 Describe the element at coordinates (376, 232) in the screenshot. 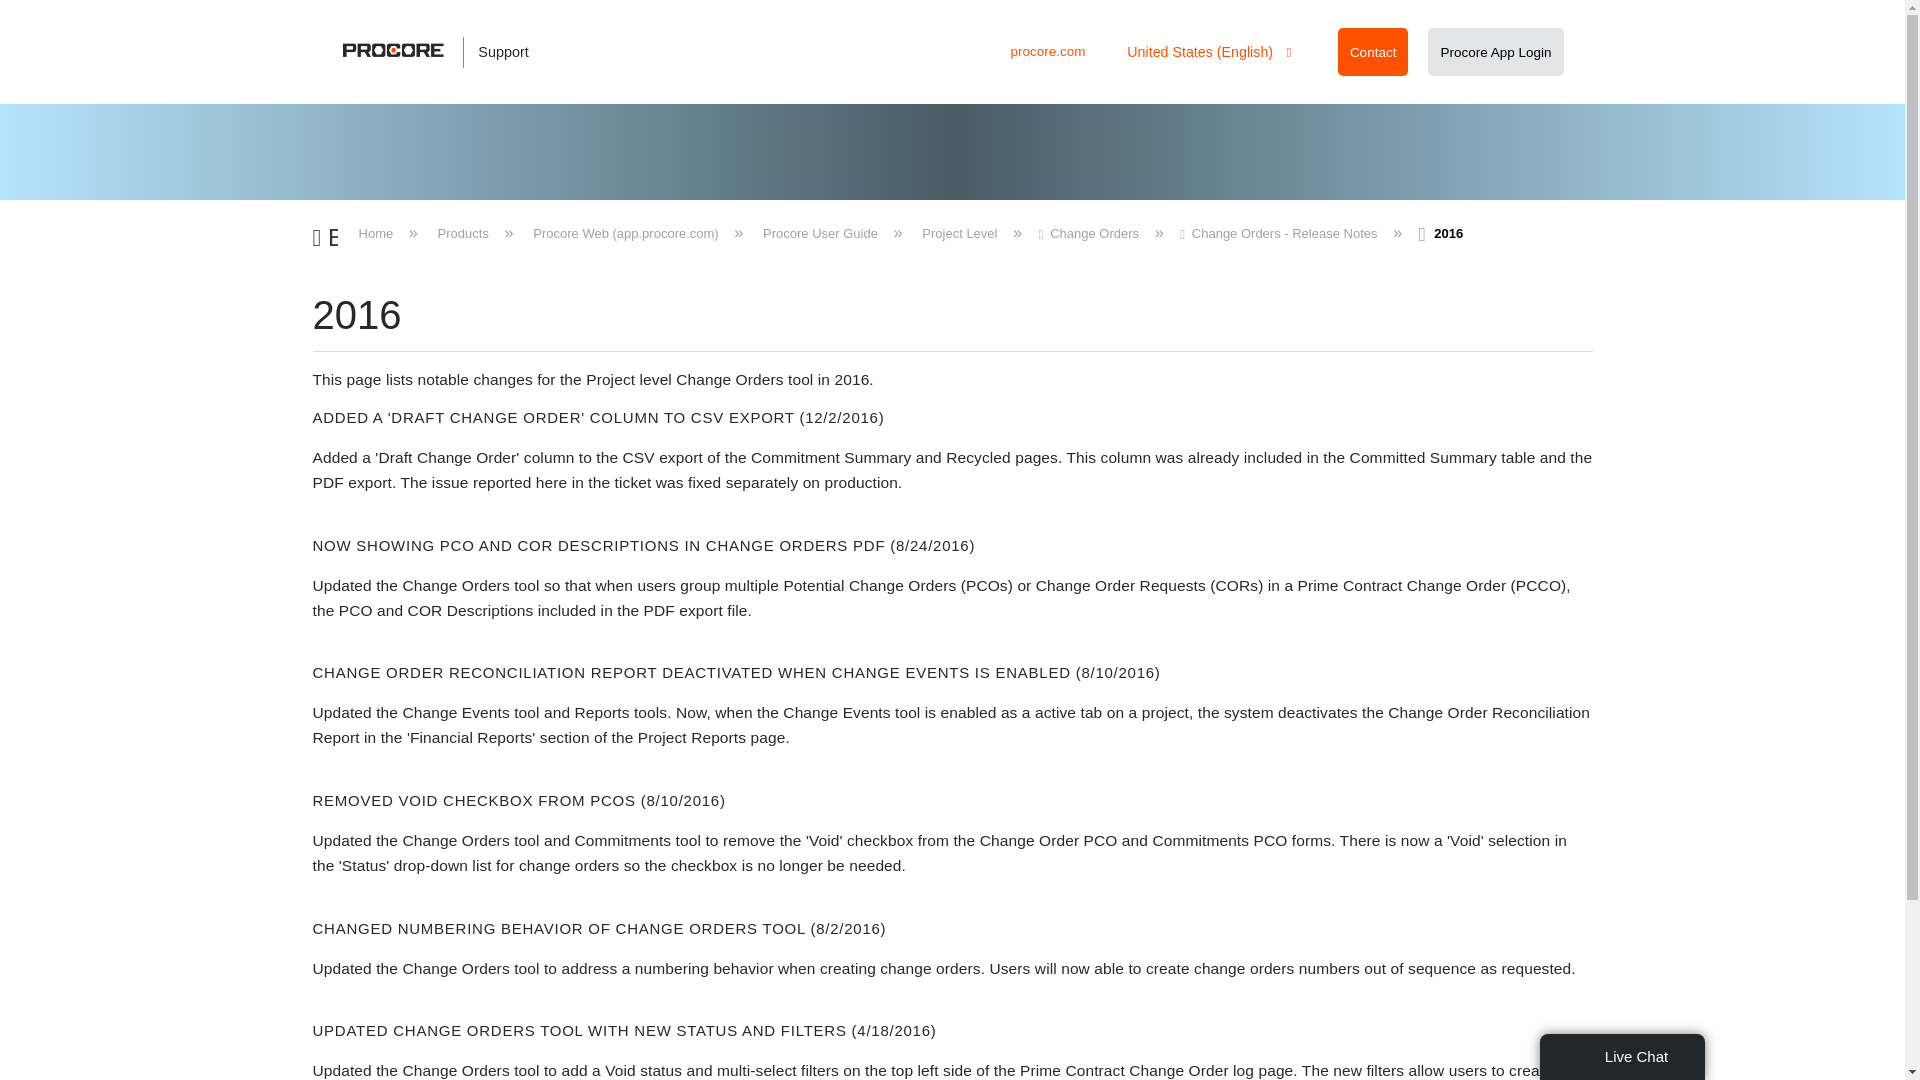

I see `Home` at that location.